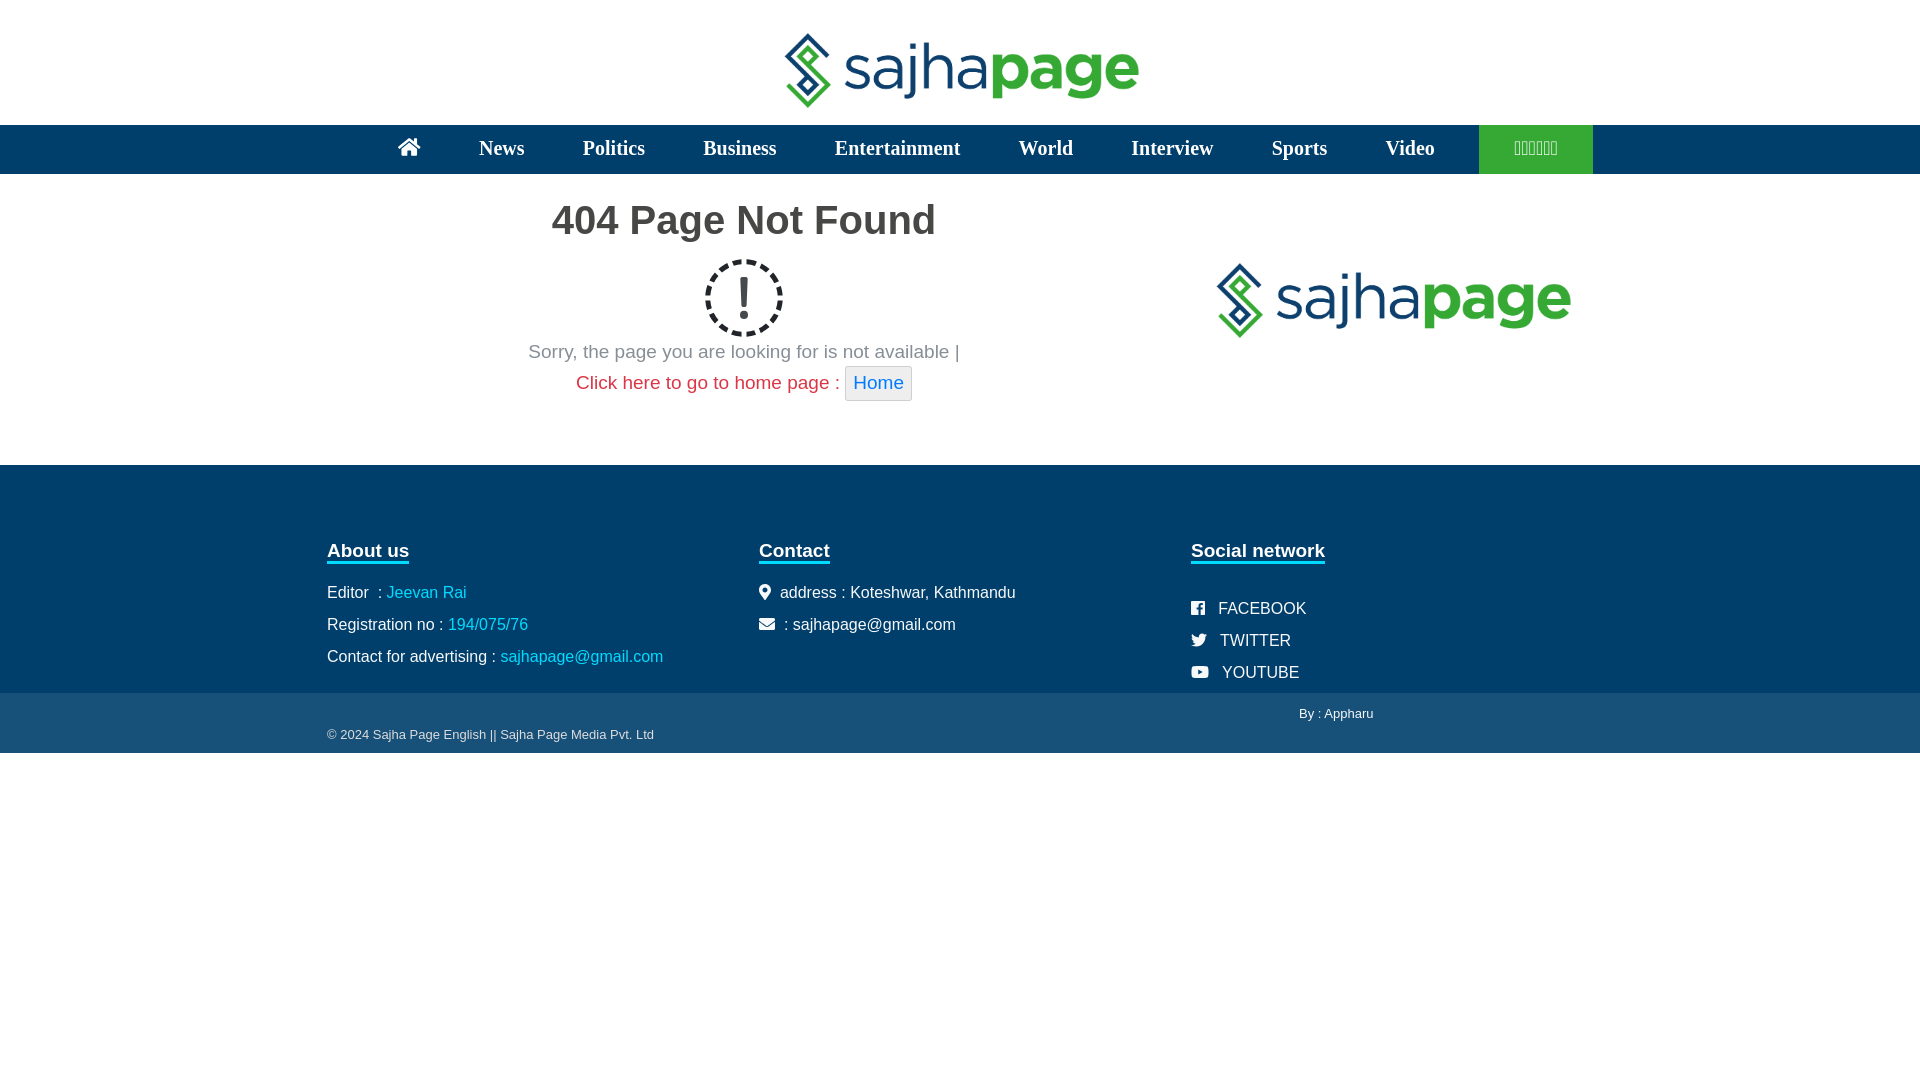 The width and height of the screenshot is (1920, 1080). What do you see at coordinates (744, 382) in the screenshot?
I see `Click here to go to home page : Home` at bounding box center [744, 382].